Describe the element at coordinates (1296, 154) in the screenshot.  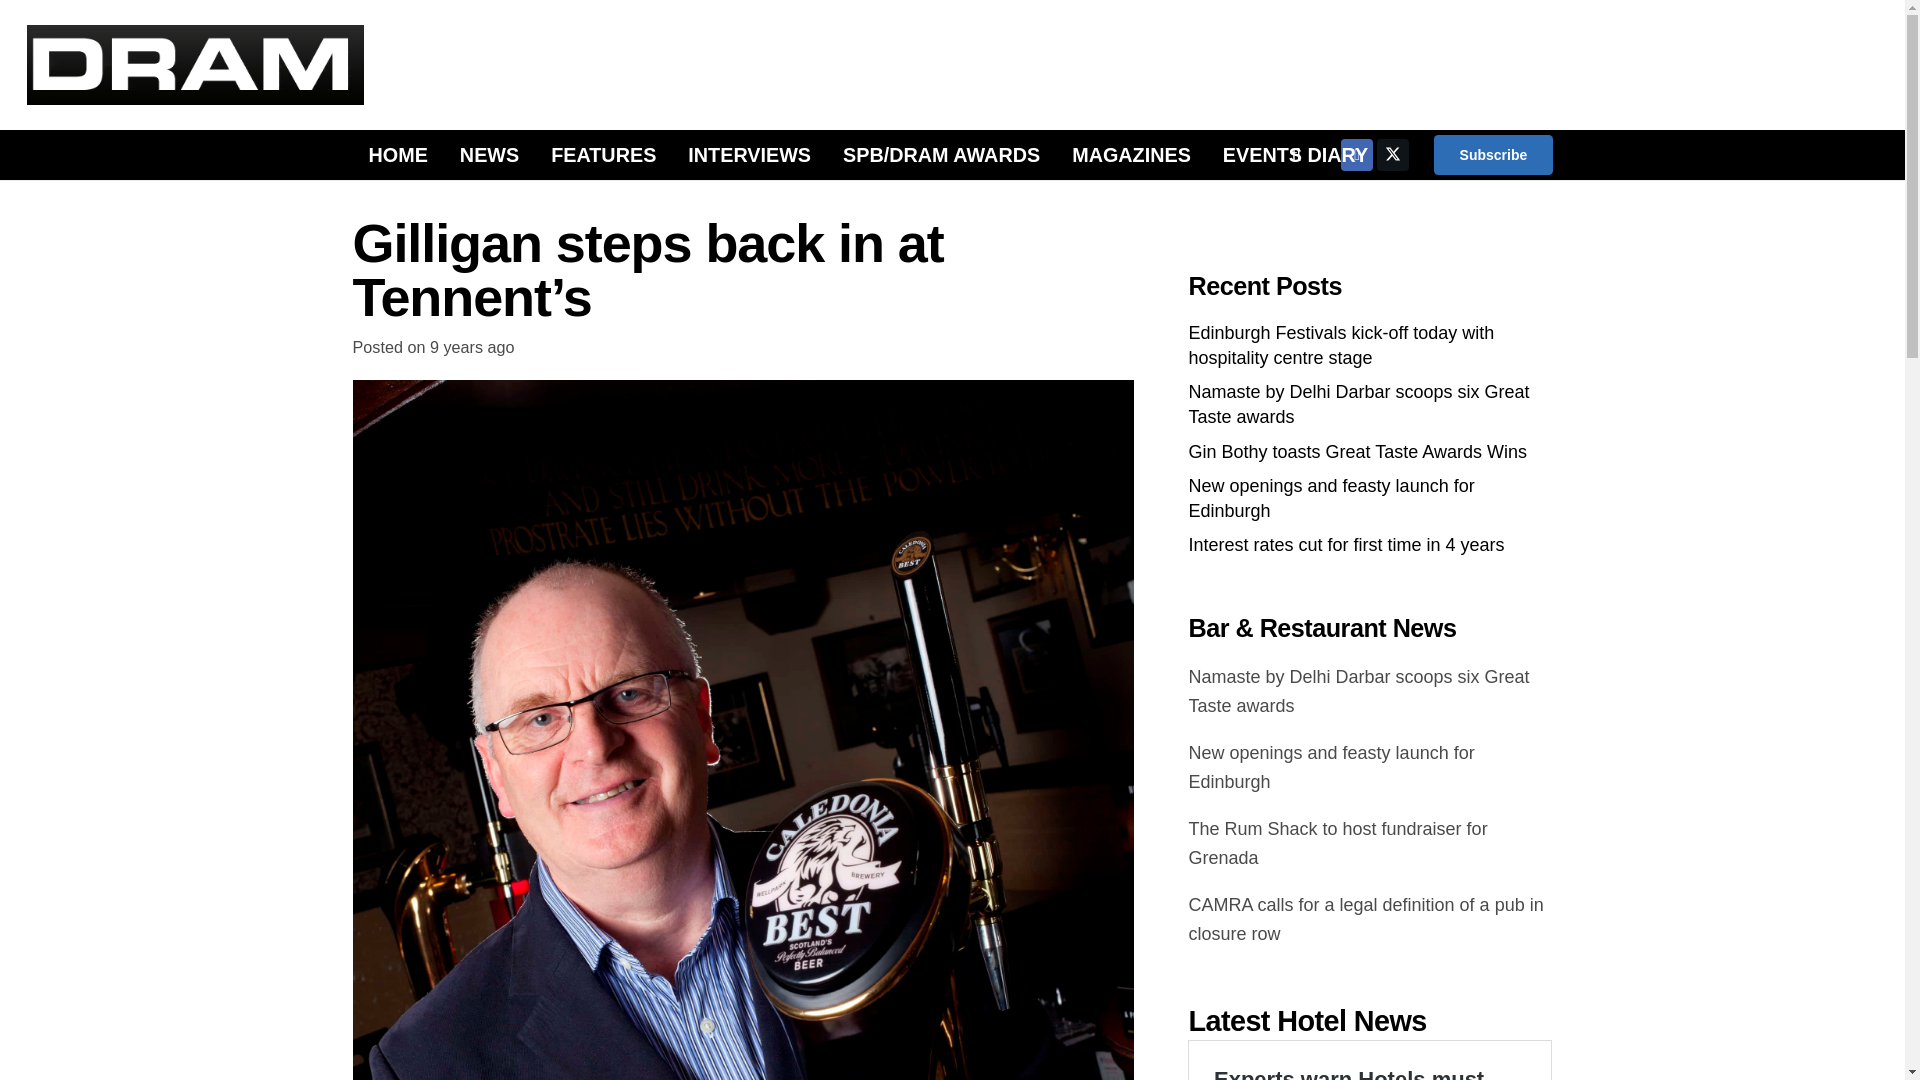
I see `EVENTS DIARY` at that location.